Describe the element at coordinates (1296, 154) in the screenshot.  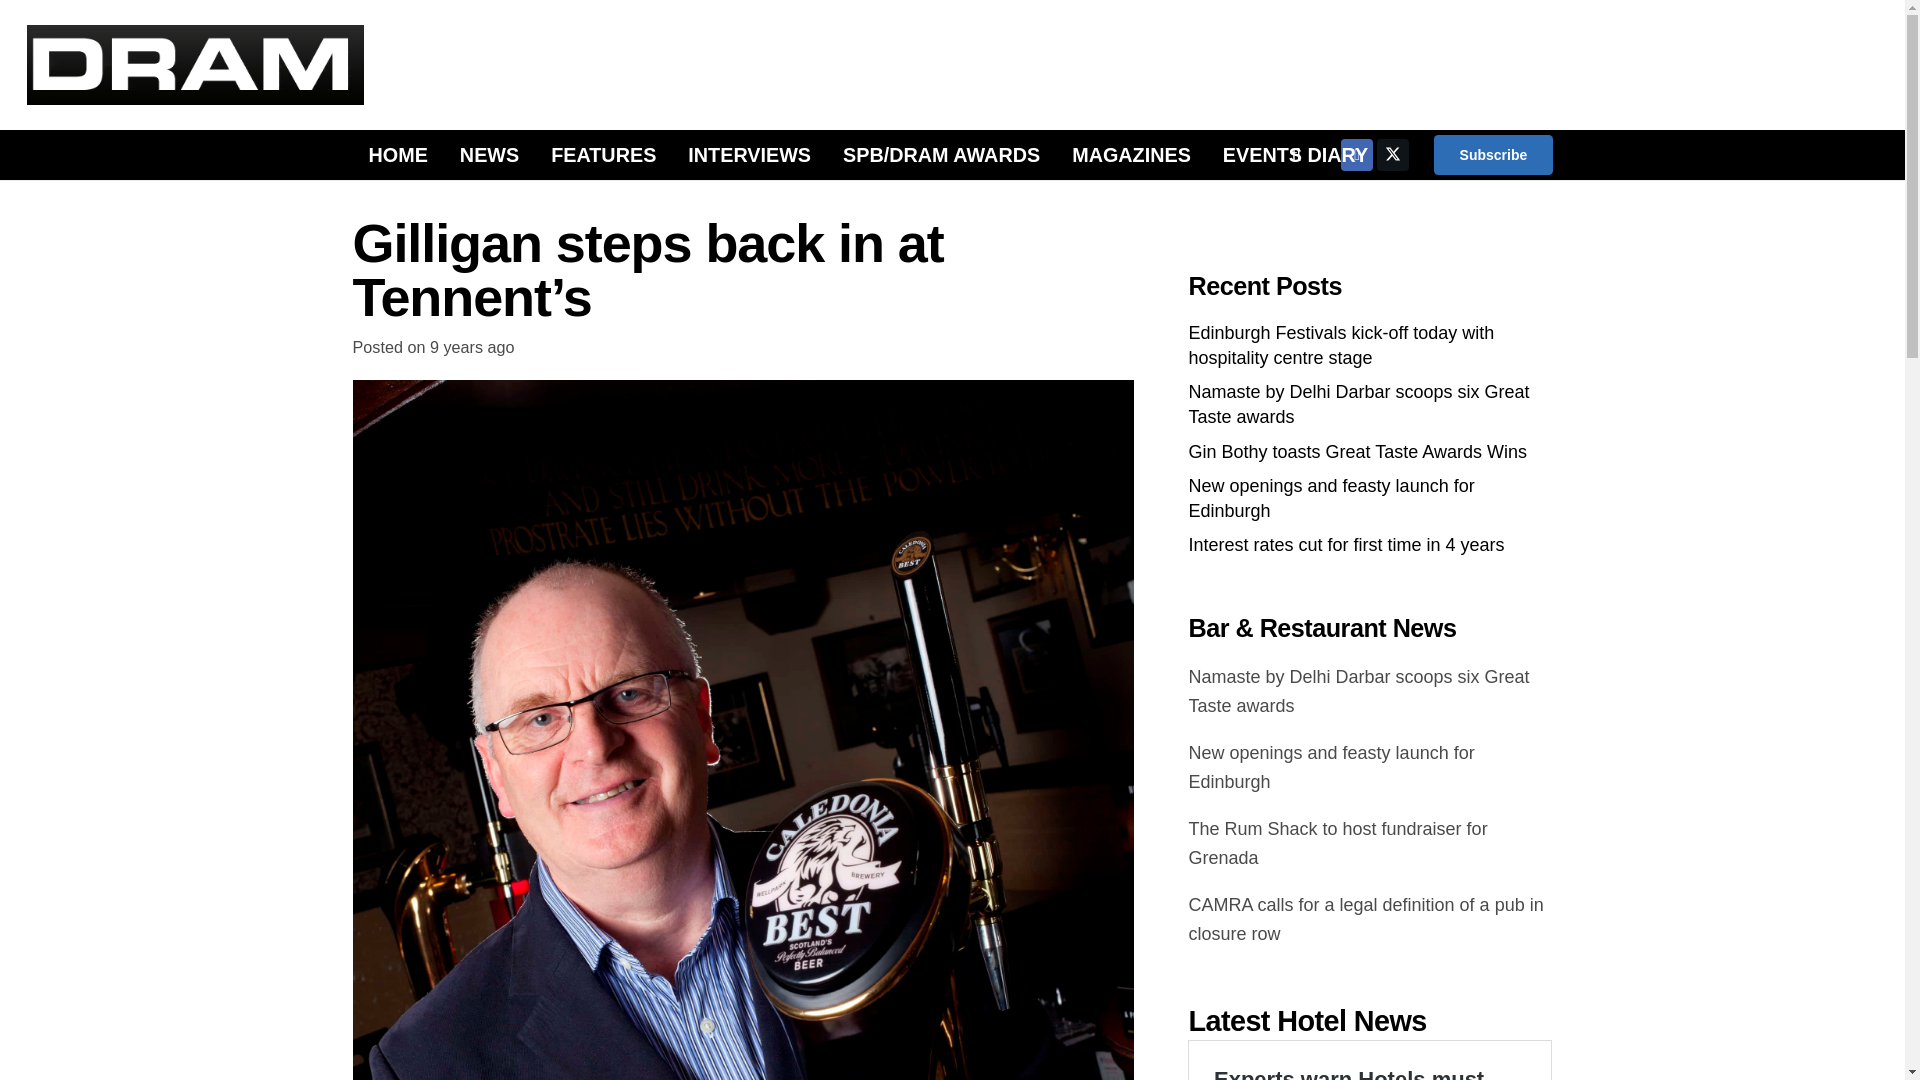
I see `EVENTS DIARY` at that location.